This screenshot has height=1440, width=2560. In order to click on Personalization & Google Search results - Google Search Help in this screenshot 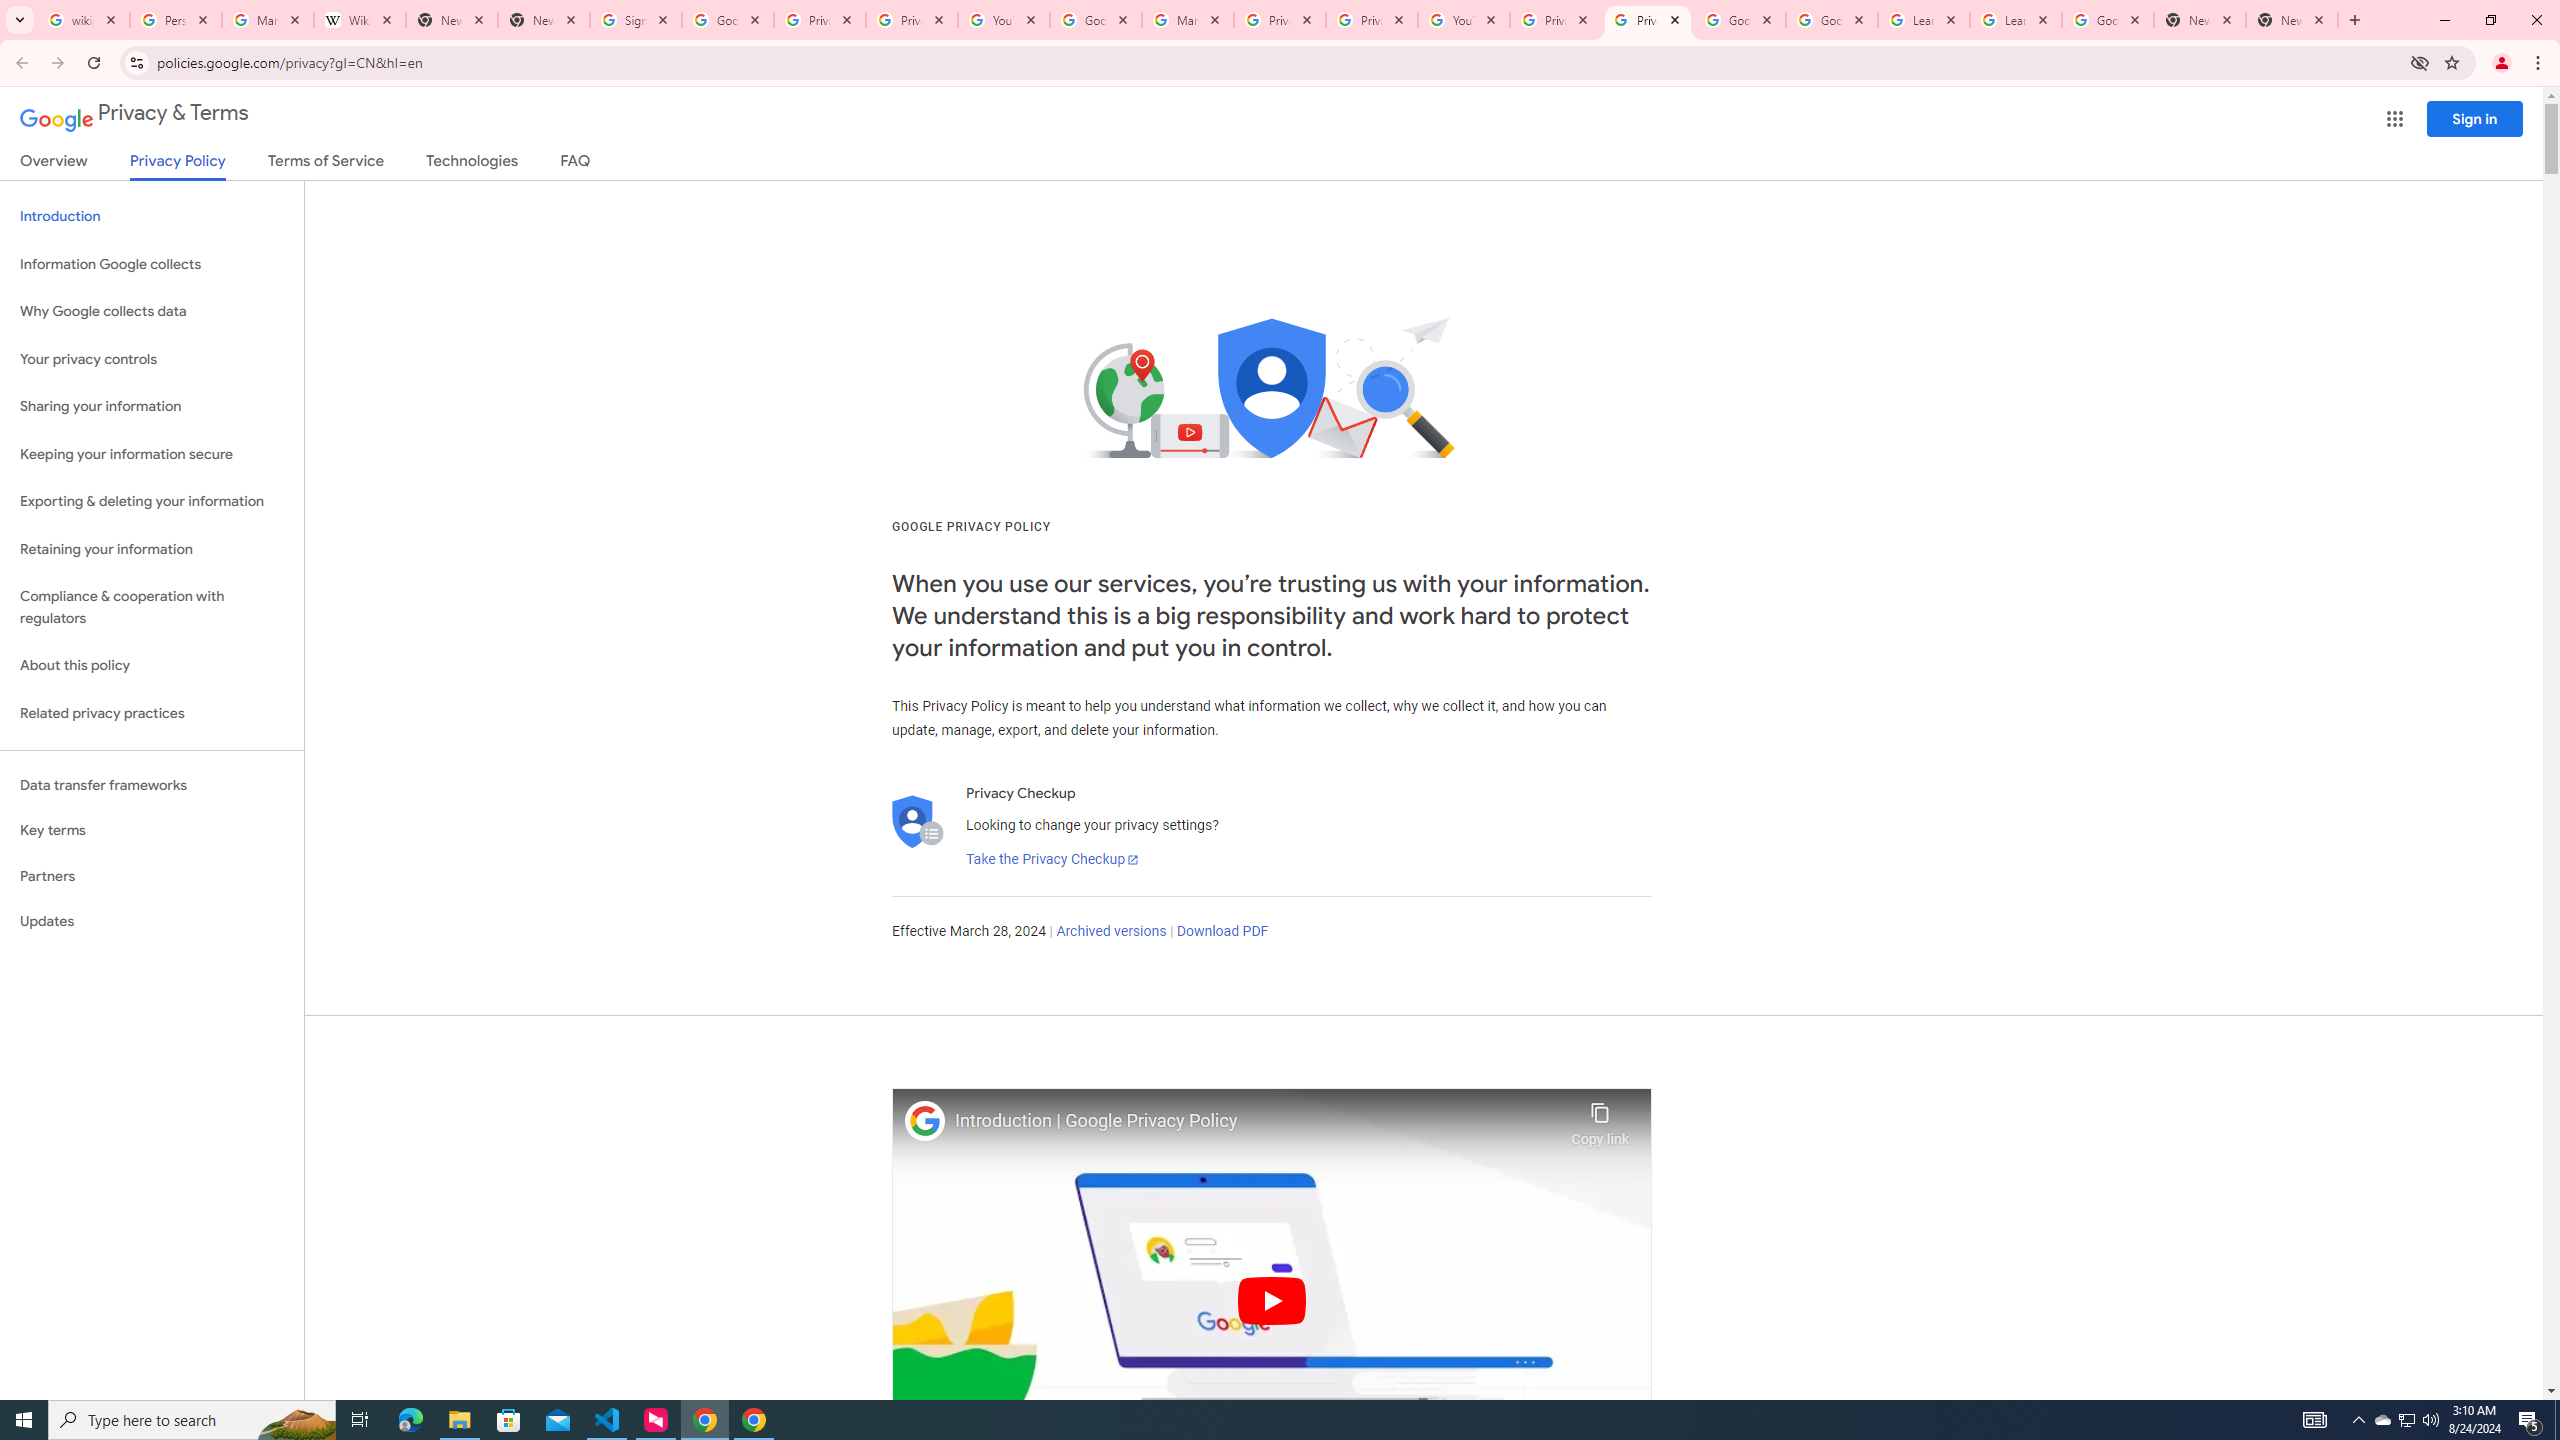, I will do `click(175, 20)`.